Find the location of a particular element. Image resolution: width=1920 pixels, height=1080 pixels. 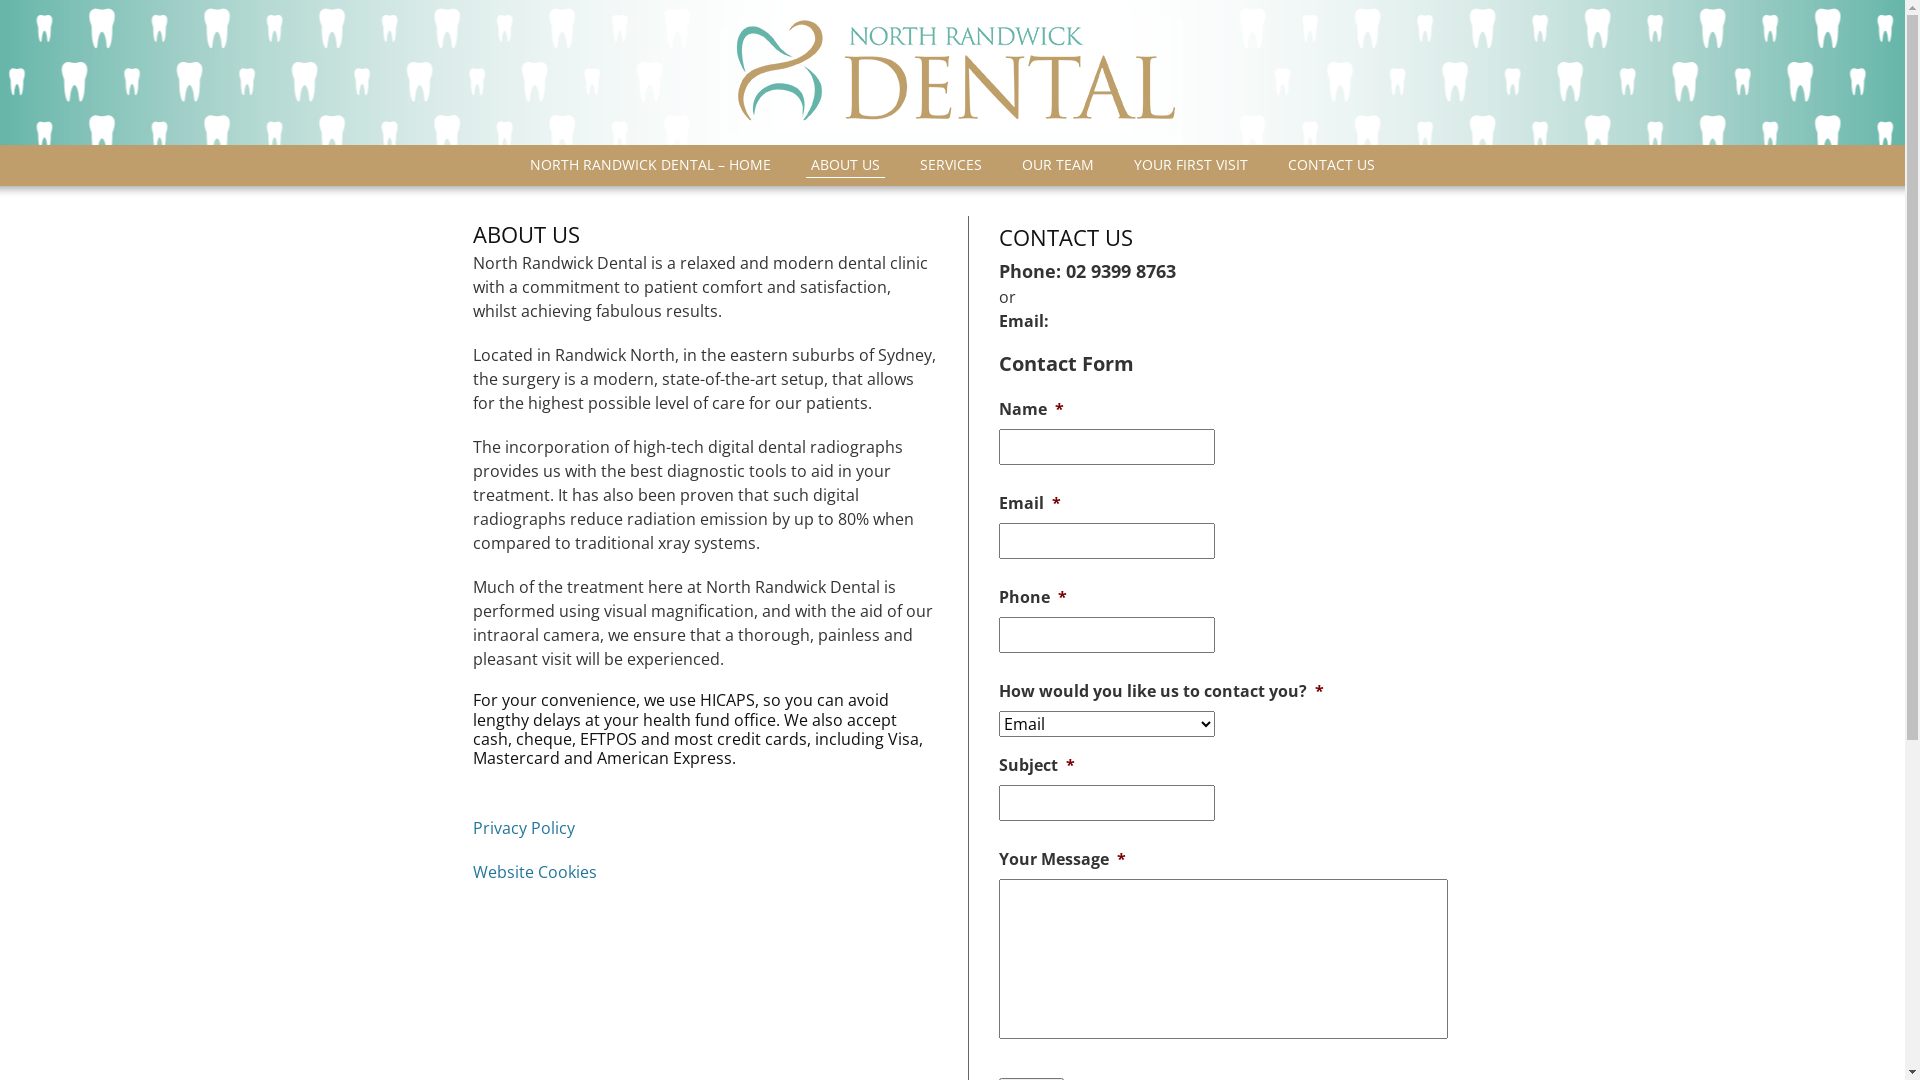

ABOUT US is located at coordinates (846, 166).